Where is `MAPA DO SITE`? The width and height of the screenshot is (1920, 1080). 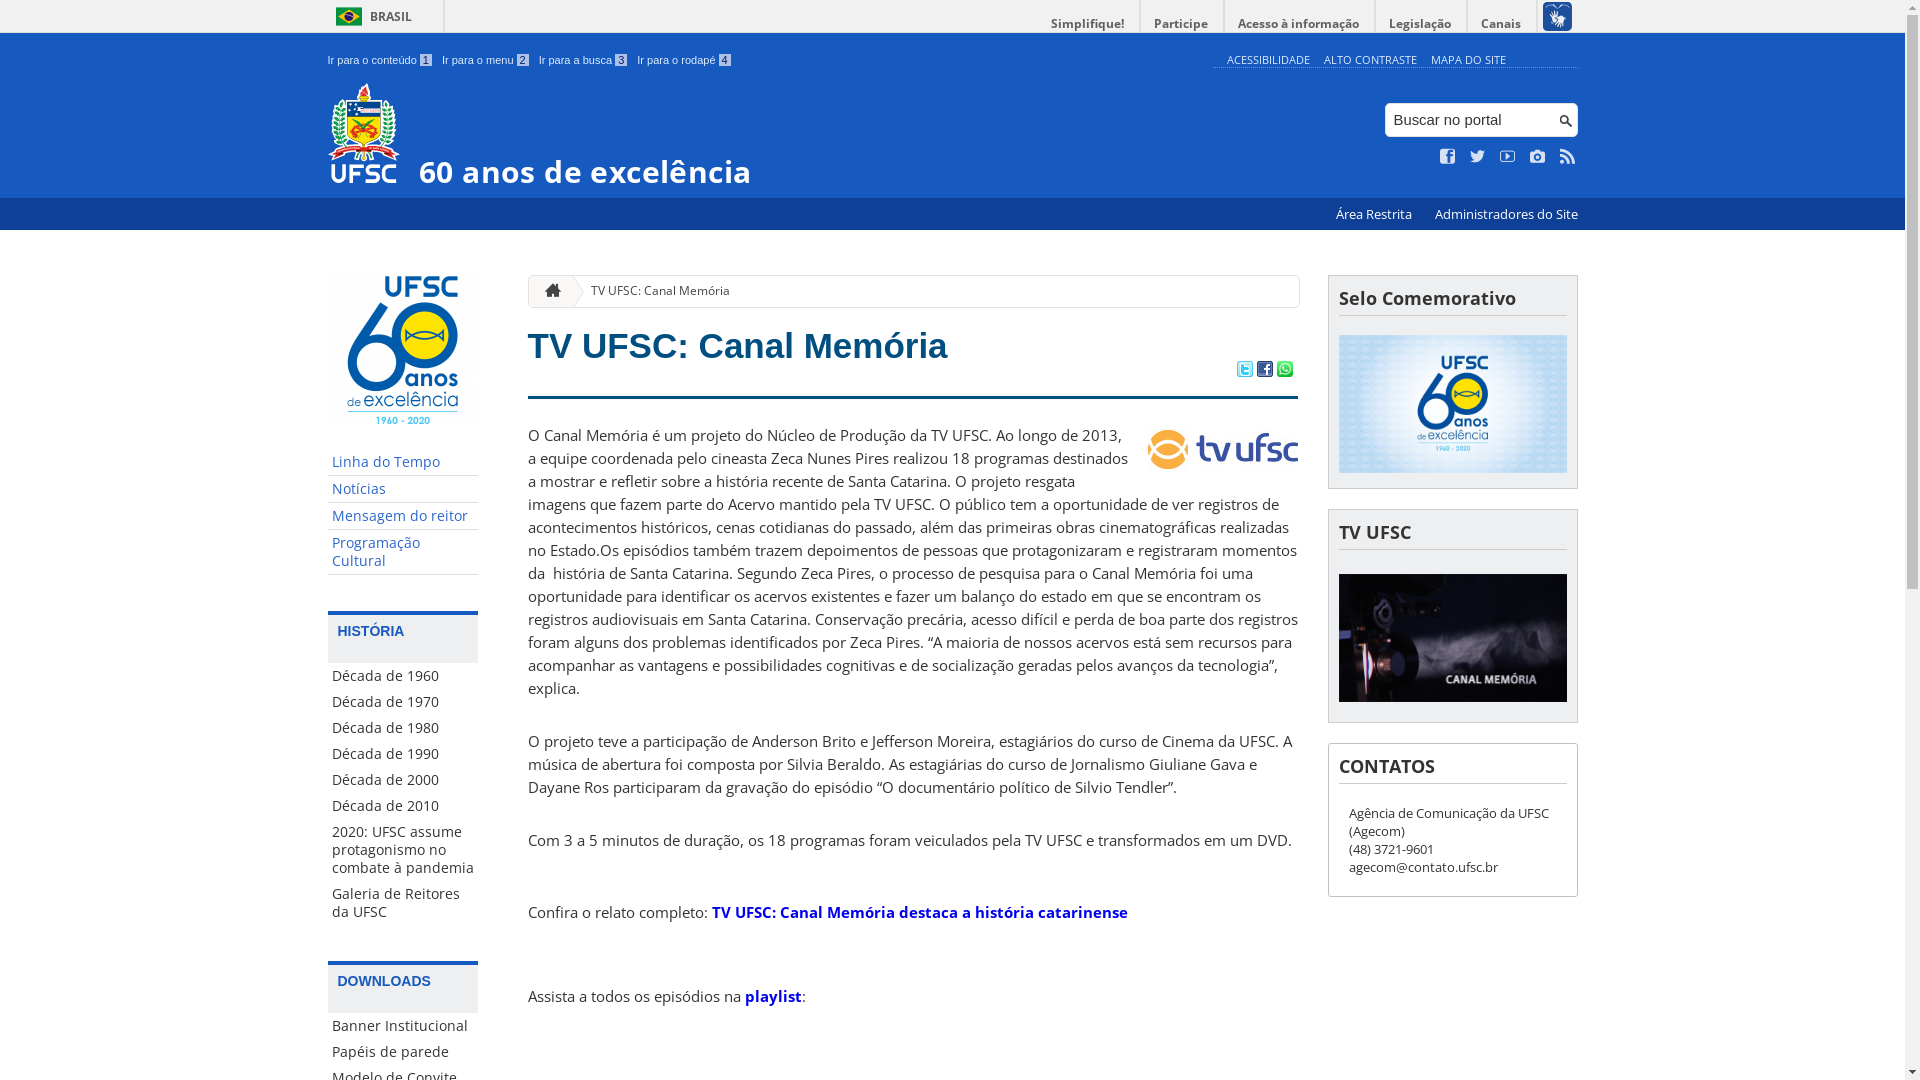
MAPA DO SITE is located at coordinates (1468, 60).